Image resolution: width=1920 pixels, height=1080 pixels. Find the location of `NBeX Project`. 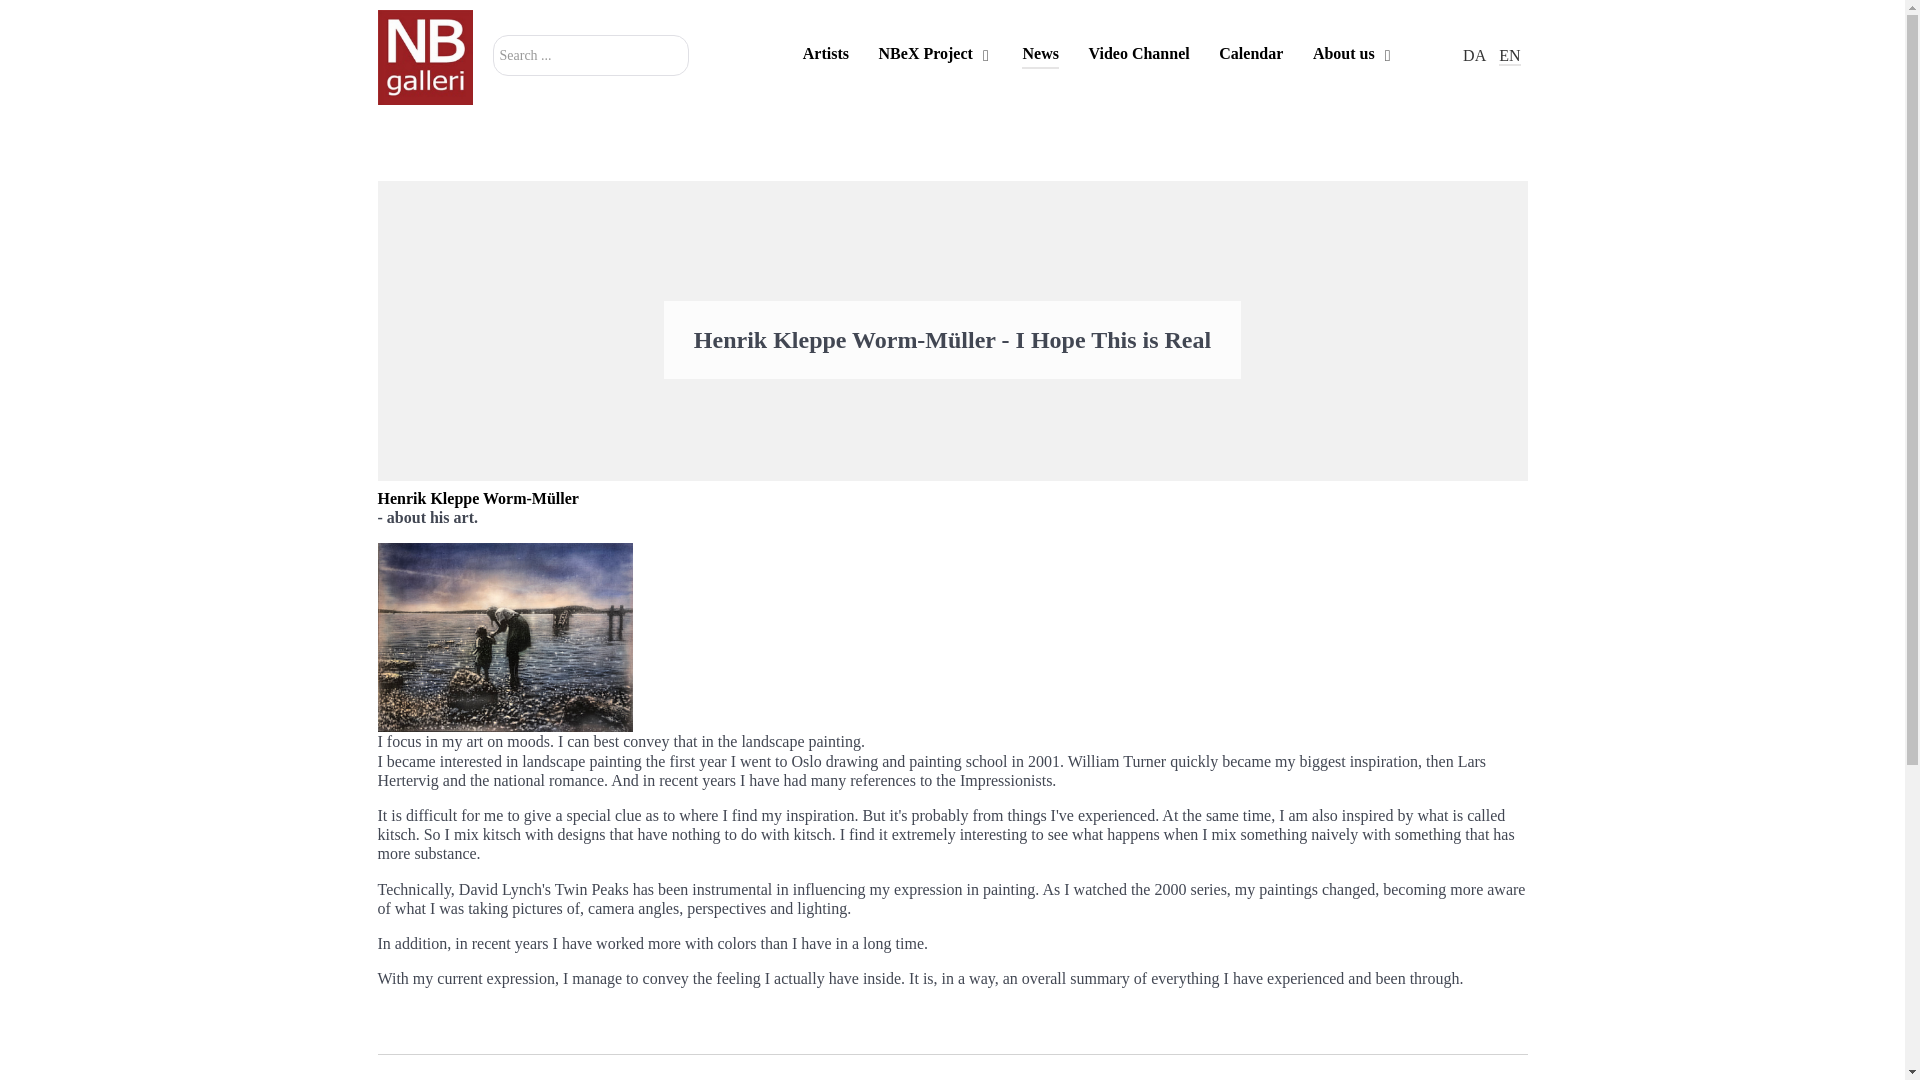

NBeX Project is located at coordinates (936, 56).